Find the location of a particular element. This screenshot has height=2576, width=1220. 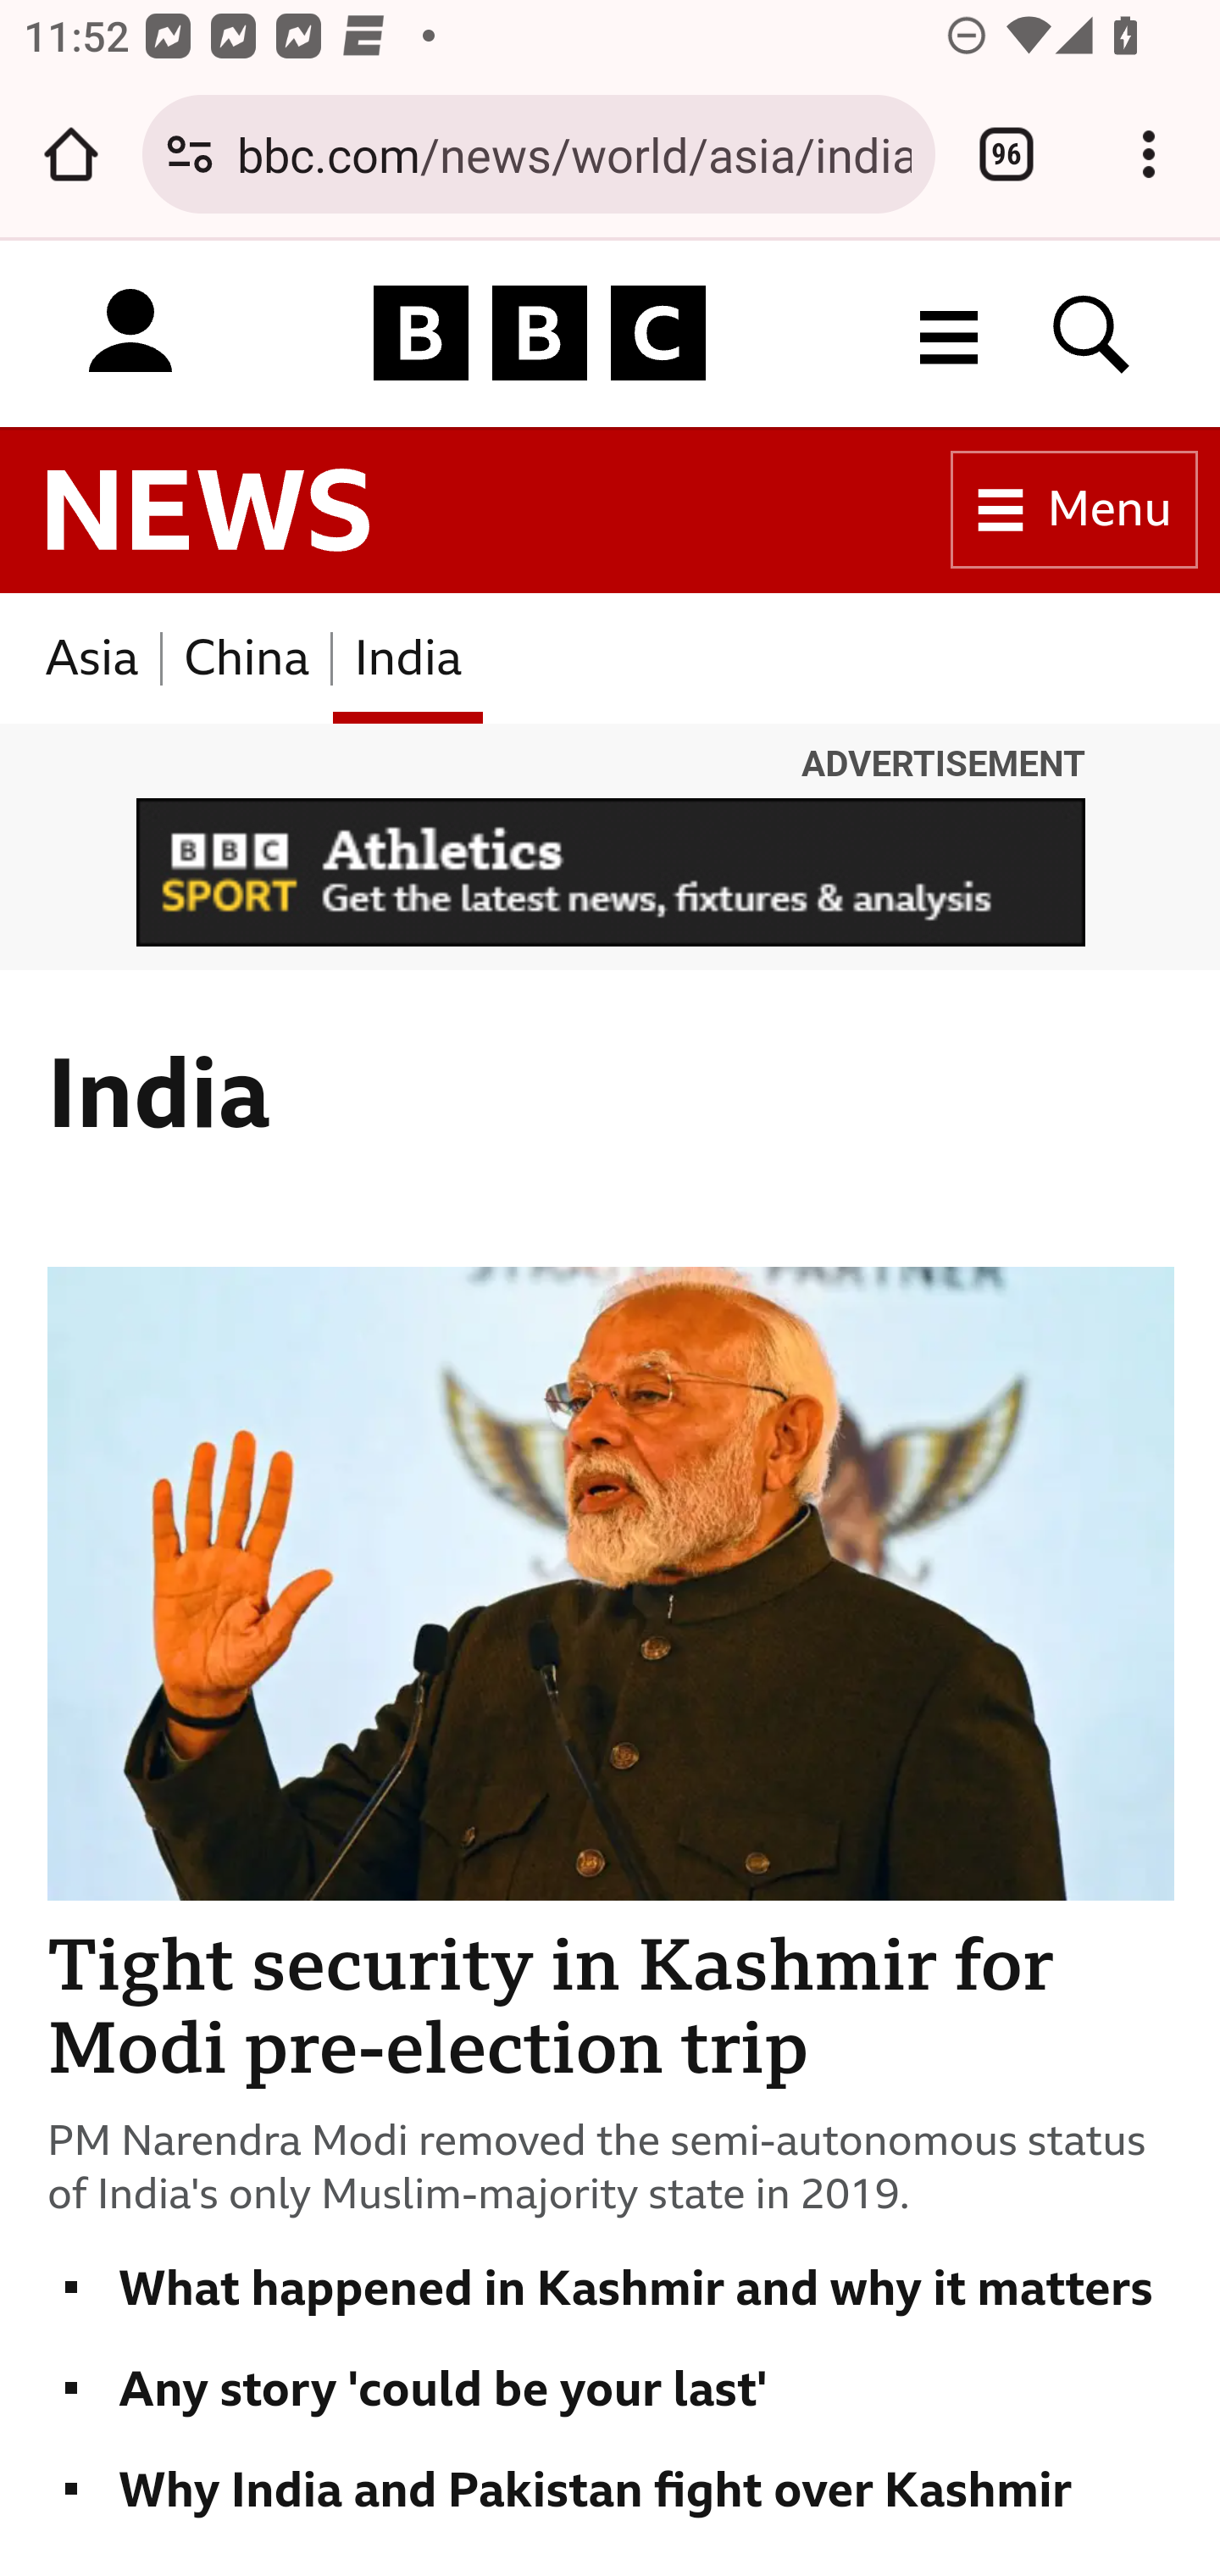

Switch or close tabs is located at coordinates (1006, 154).